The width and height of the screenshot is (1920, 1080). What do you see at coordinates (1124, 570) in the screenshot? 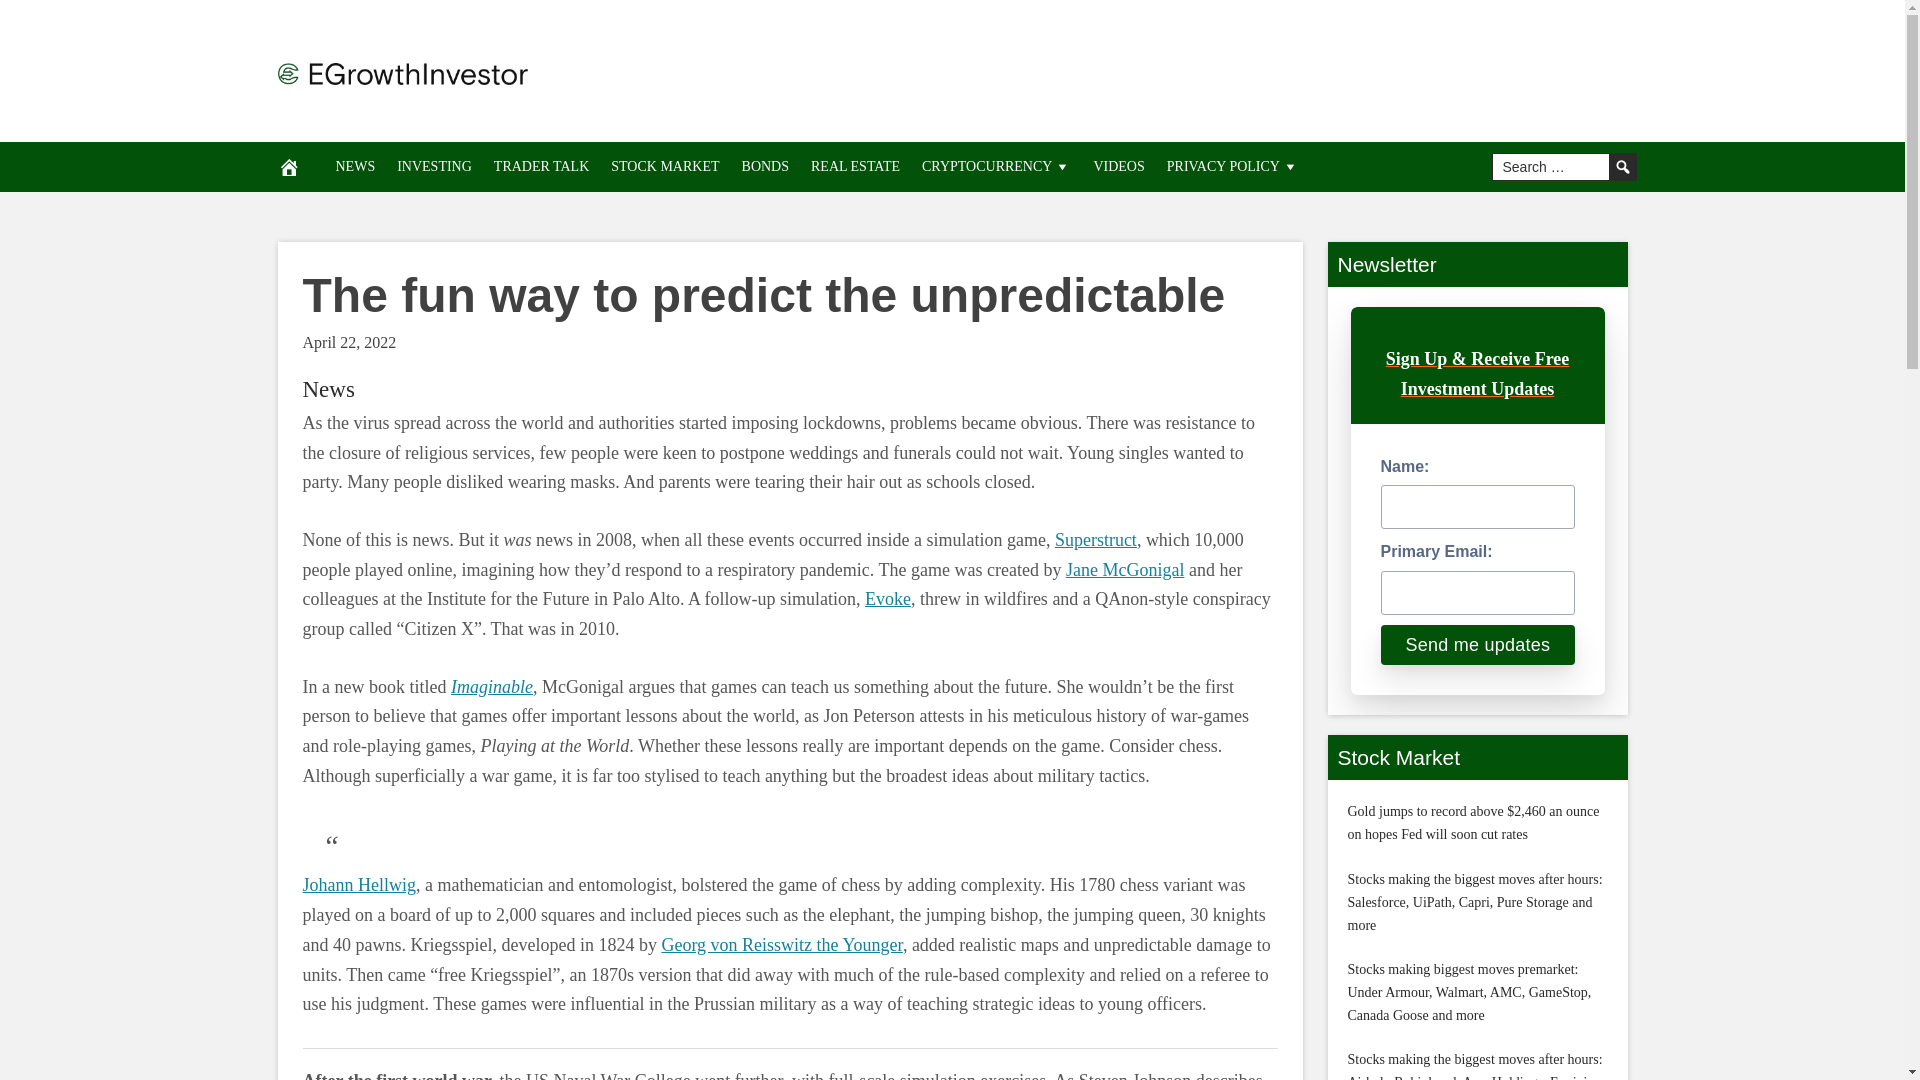
I see `Jane McGonigal` at bounding box center [1124, 570].